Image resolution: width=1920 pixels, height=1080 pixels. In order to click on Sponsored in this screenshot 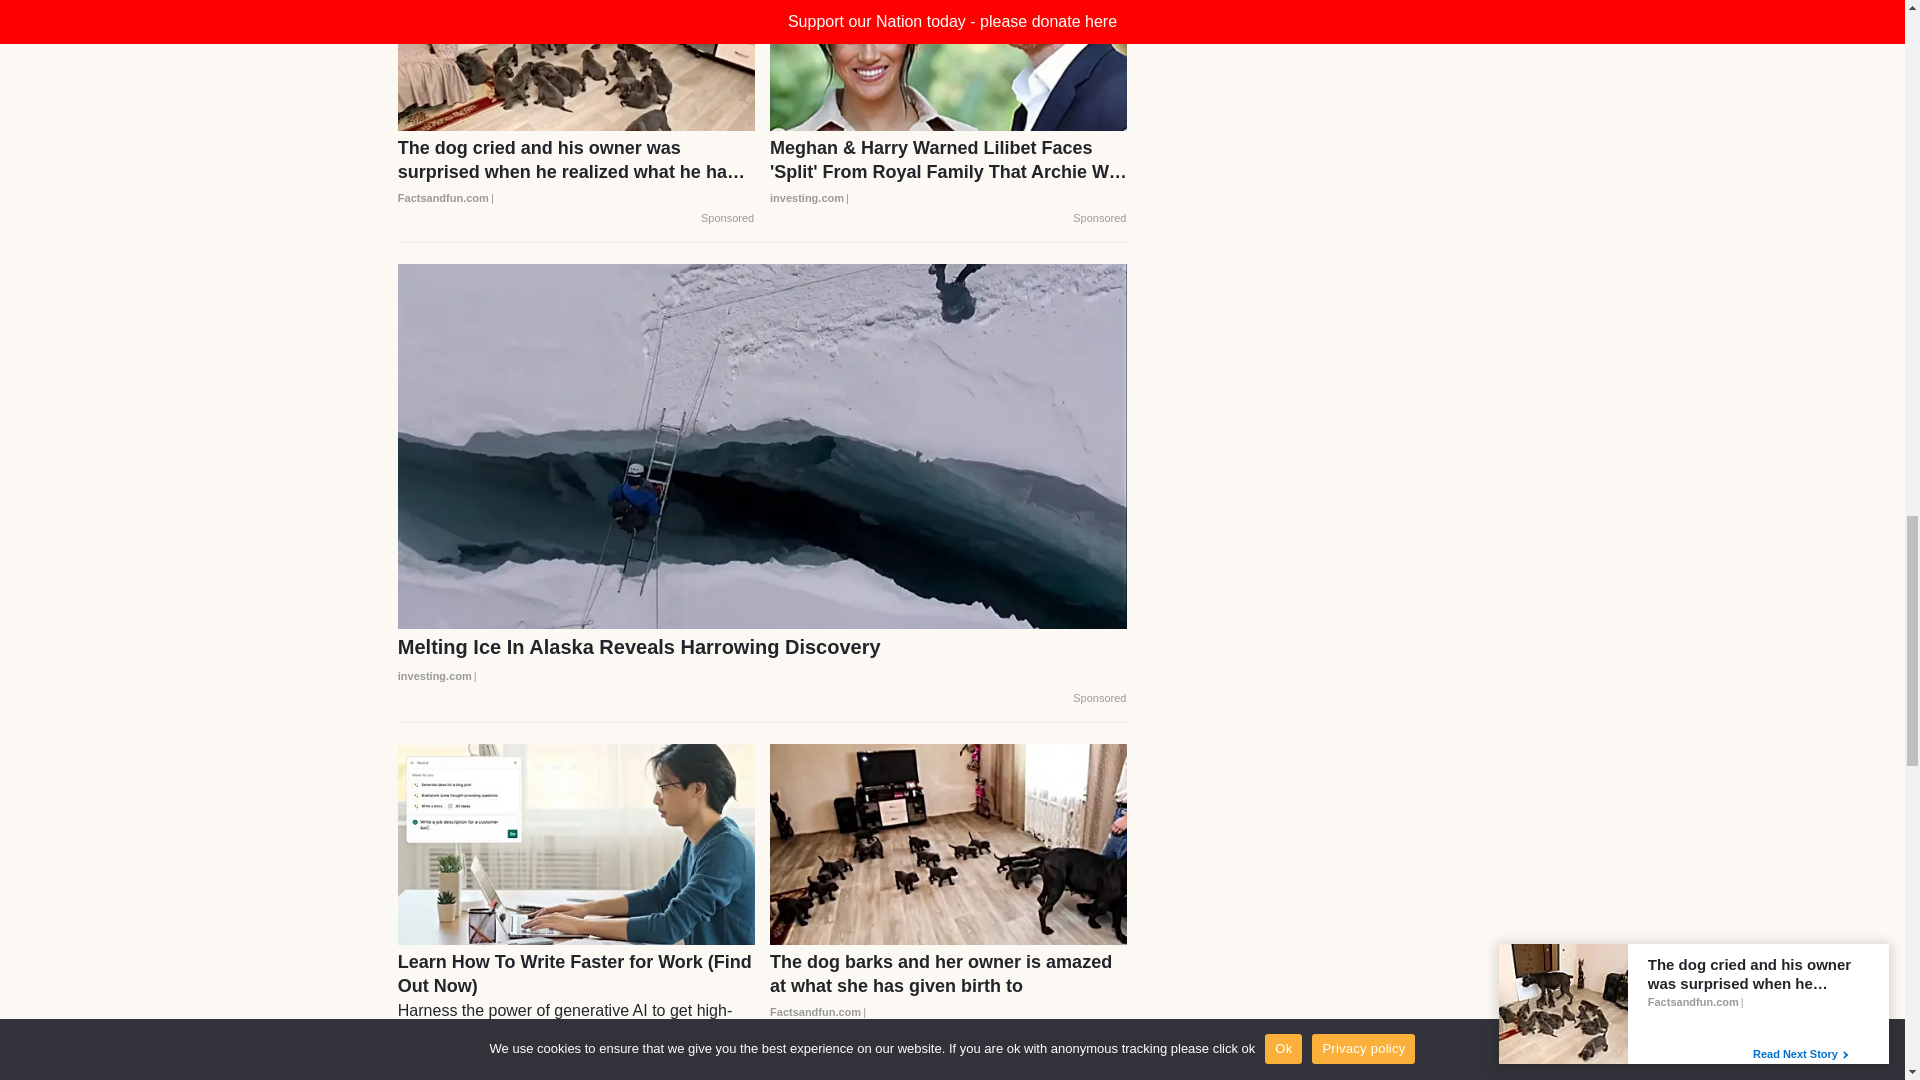, I will do `click(727, 218)`.